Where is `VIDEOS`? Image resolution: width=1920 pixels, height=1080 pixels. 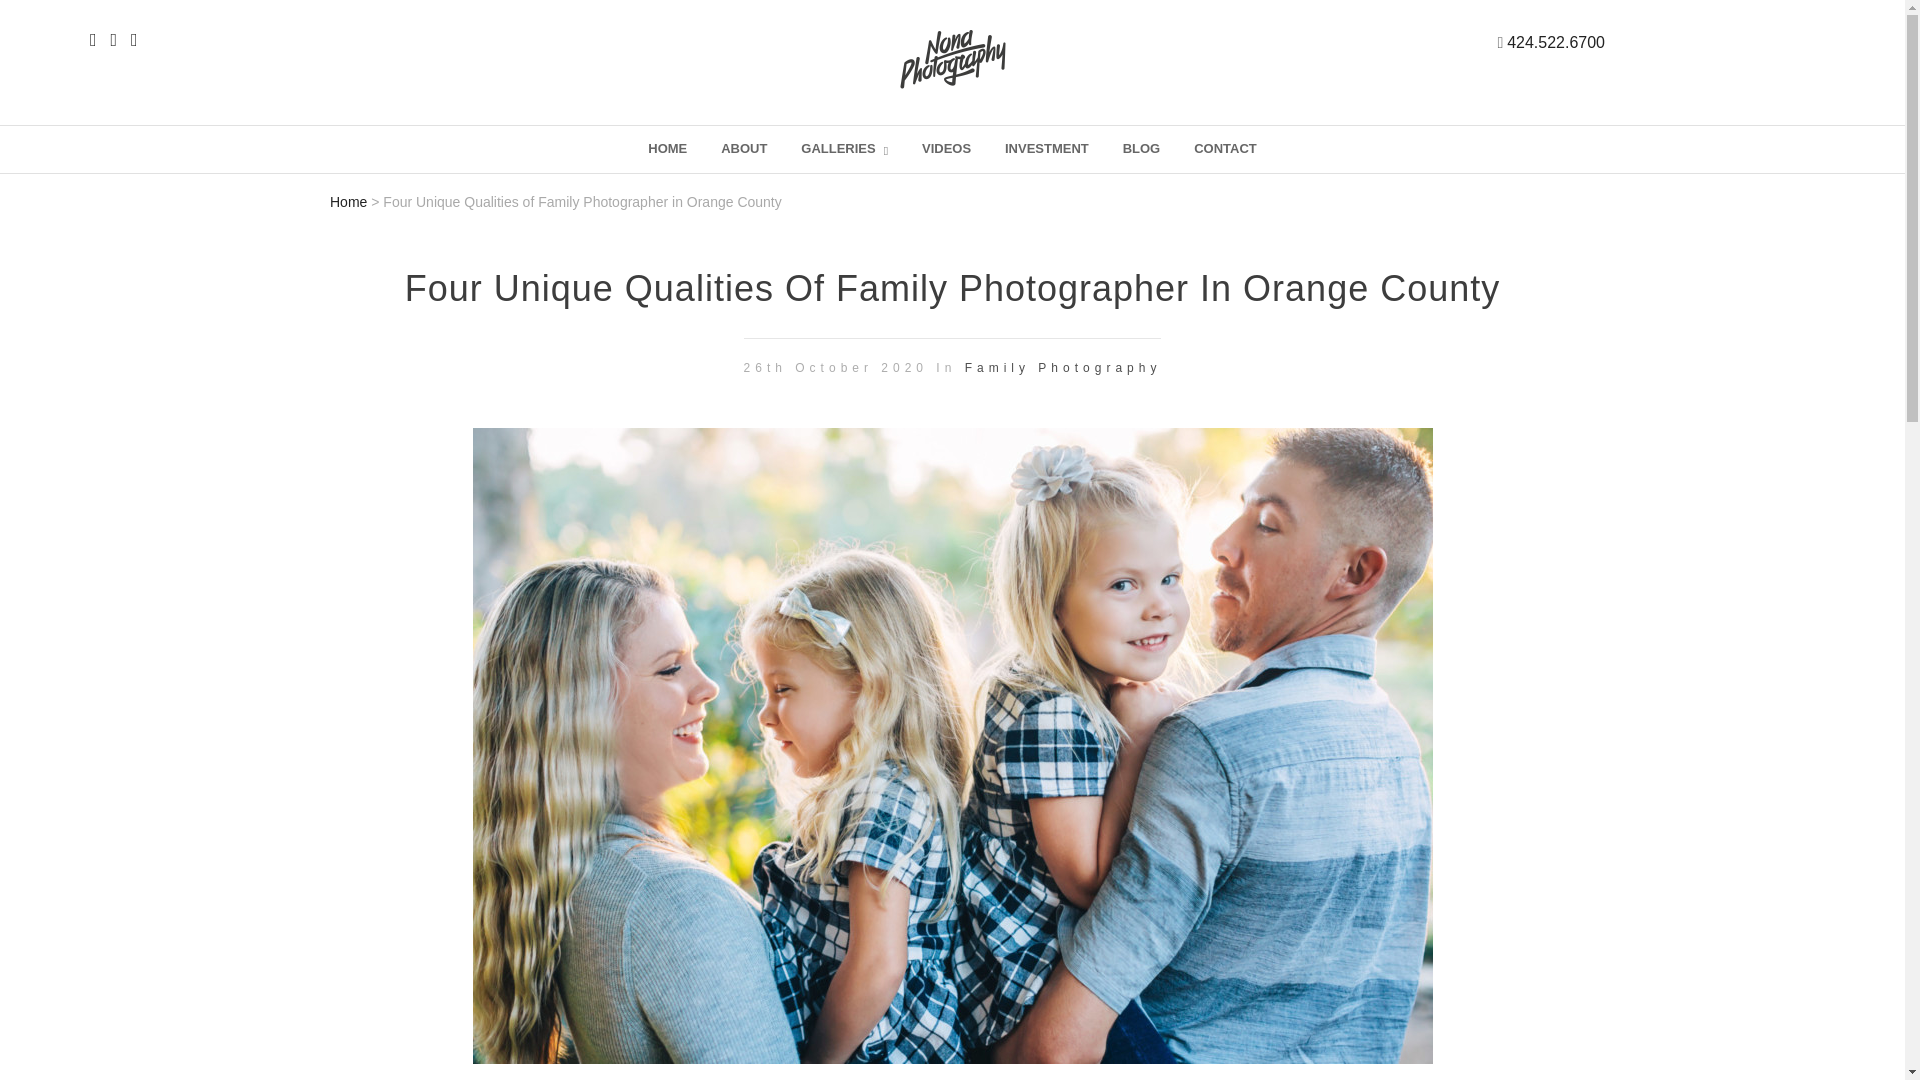
VIDEOS is located at coordinates (946, 149).